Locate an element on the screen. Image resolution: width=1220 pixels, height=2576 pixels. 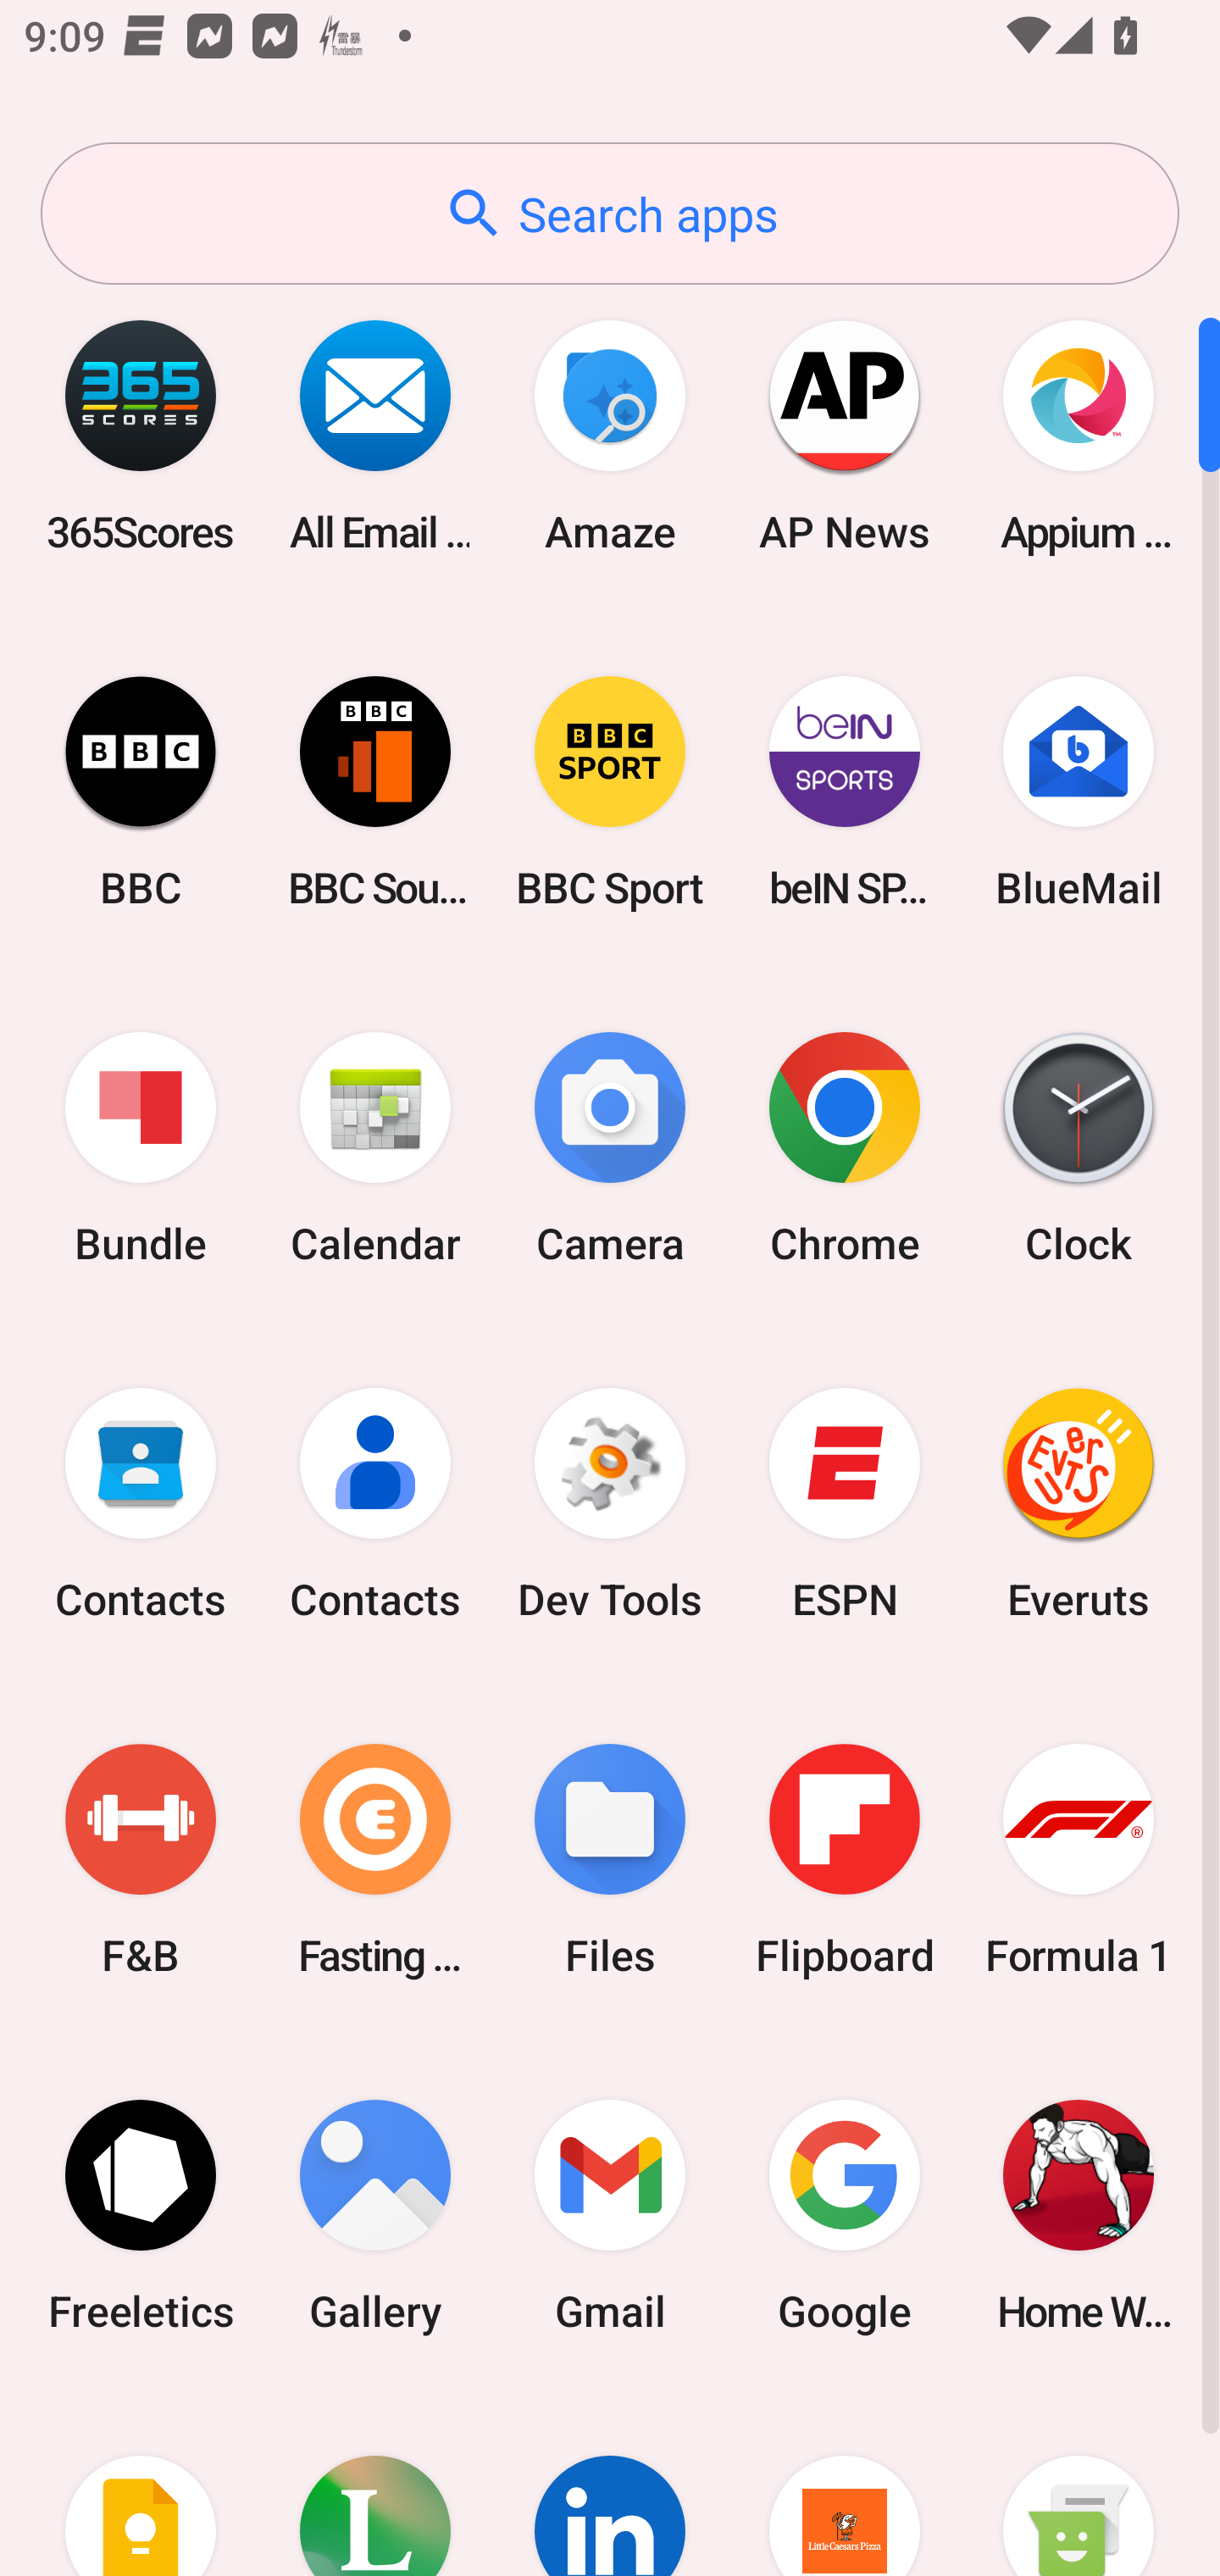
Amaze is located at coordinates (610, 436).